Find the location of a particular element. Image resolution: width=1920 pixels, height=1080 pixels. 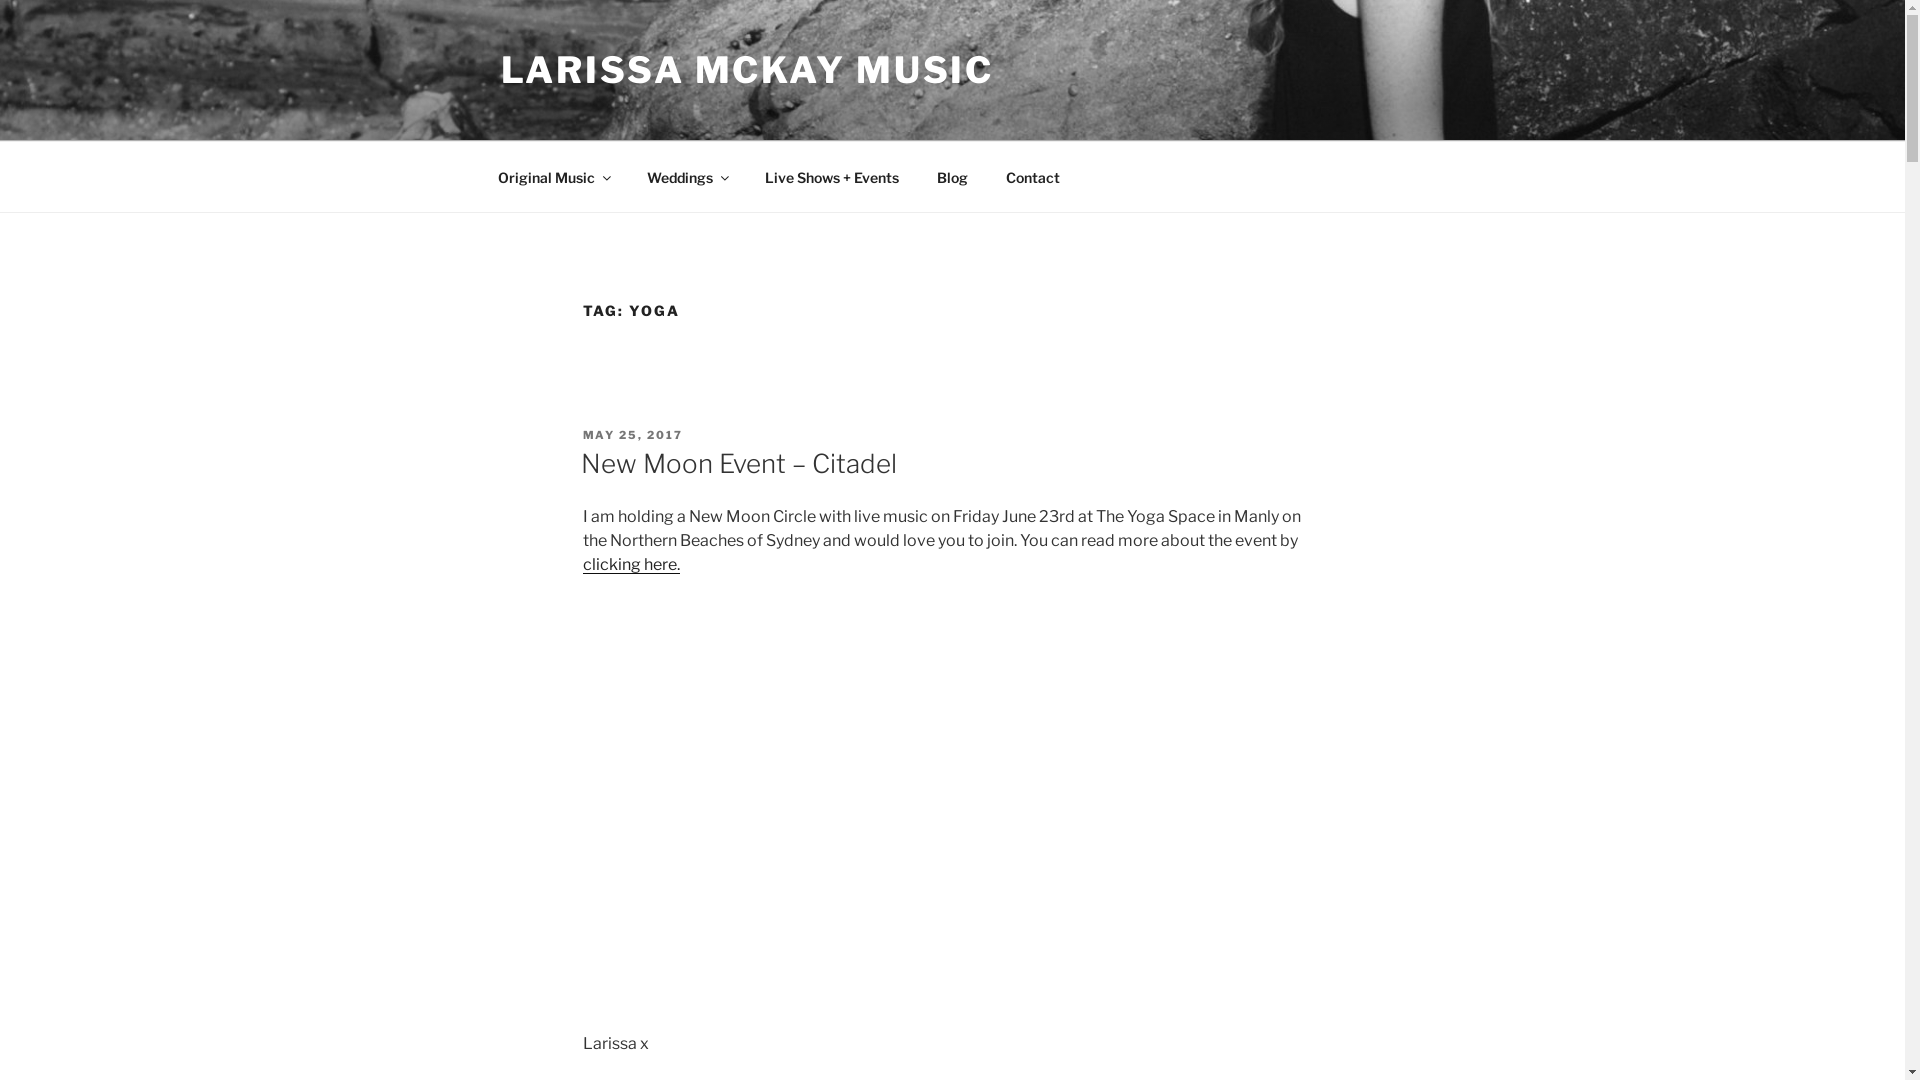

Original Music is located at coordinates (553, 176).